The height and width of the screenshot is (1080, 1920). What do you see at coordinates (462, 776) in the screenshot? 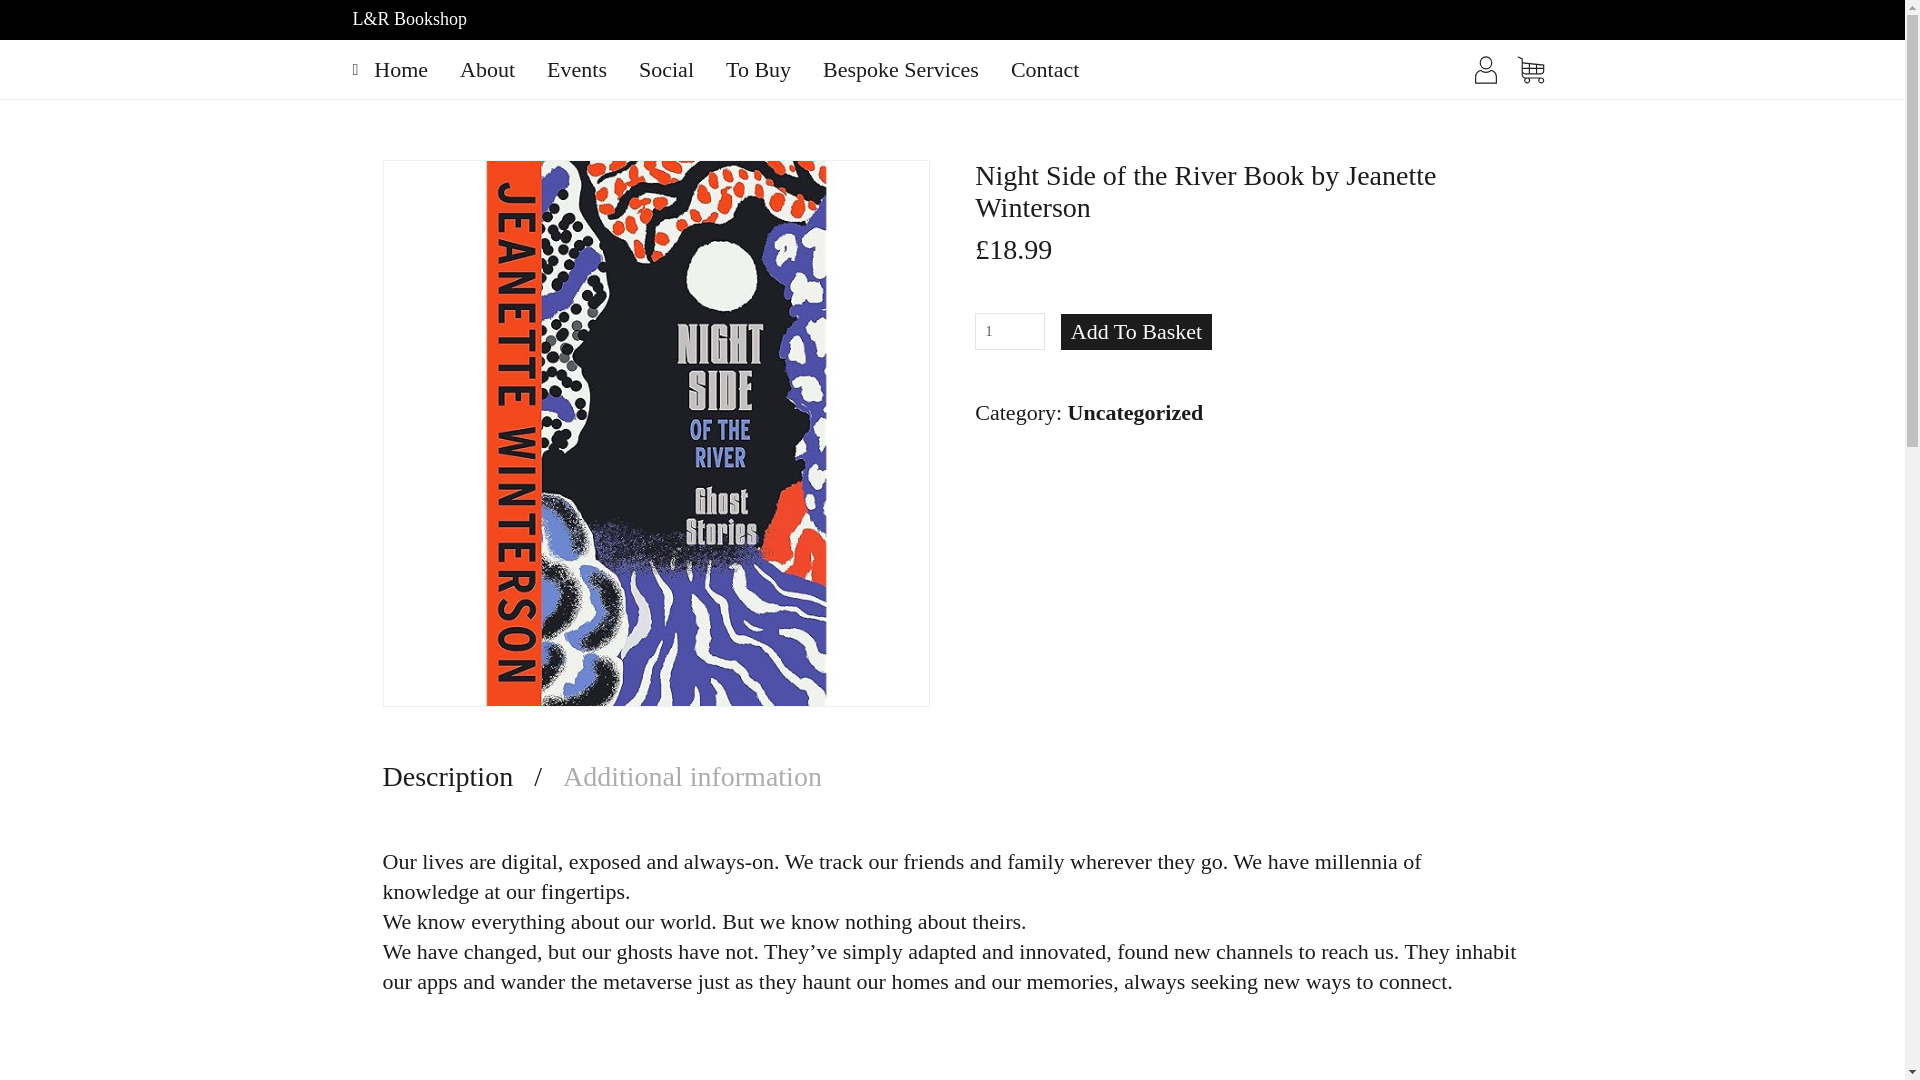
I see `Description` at bounding box center [462, 776].